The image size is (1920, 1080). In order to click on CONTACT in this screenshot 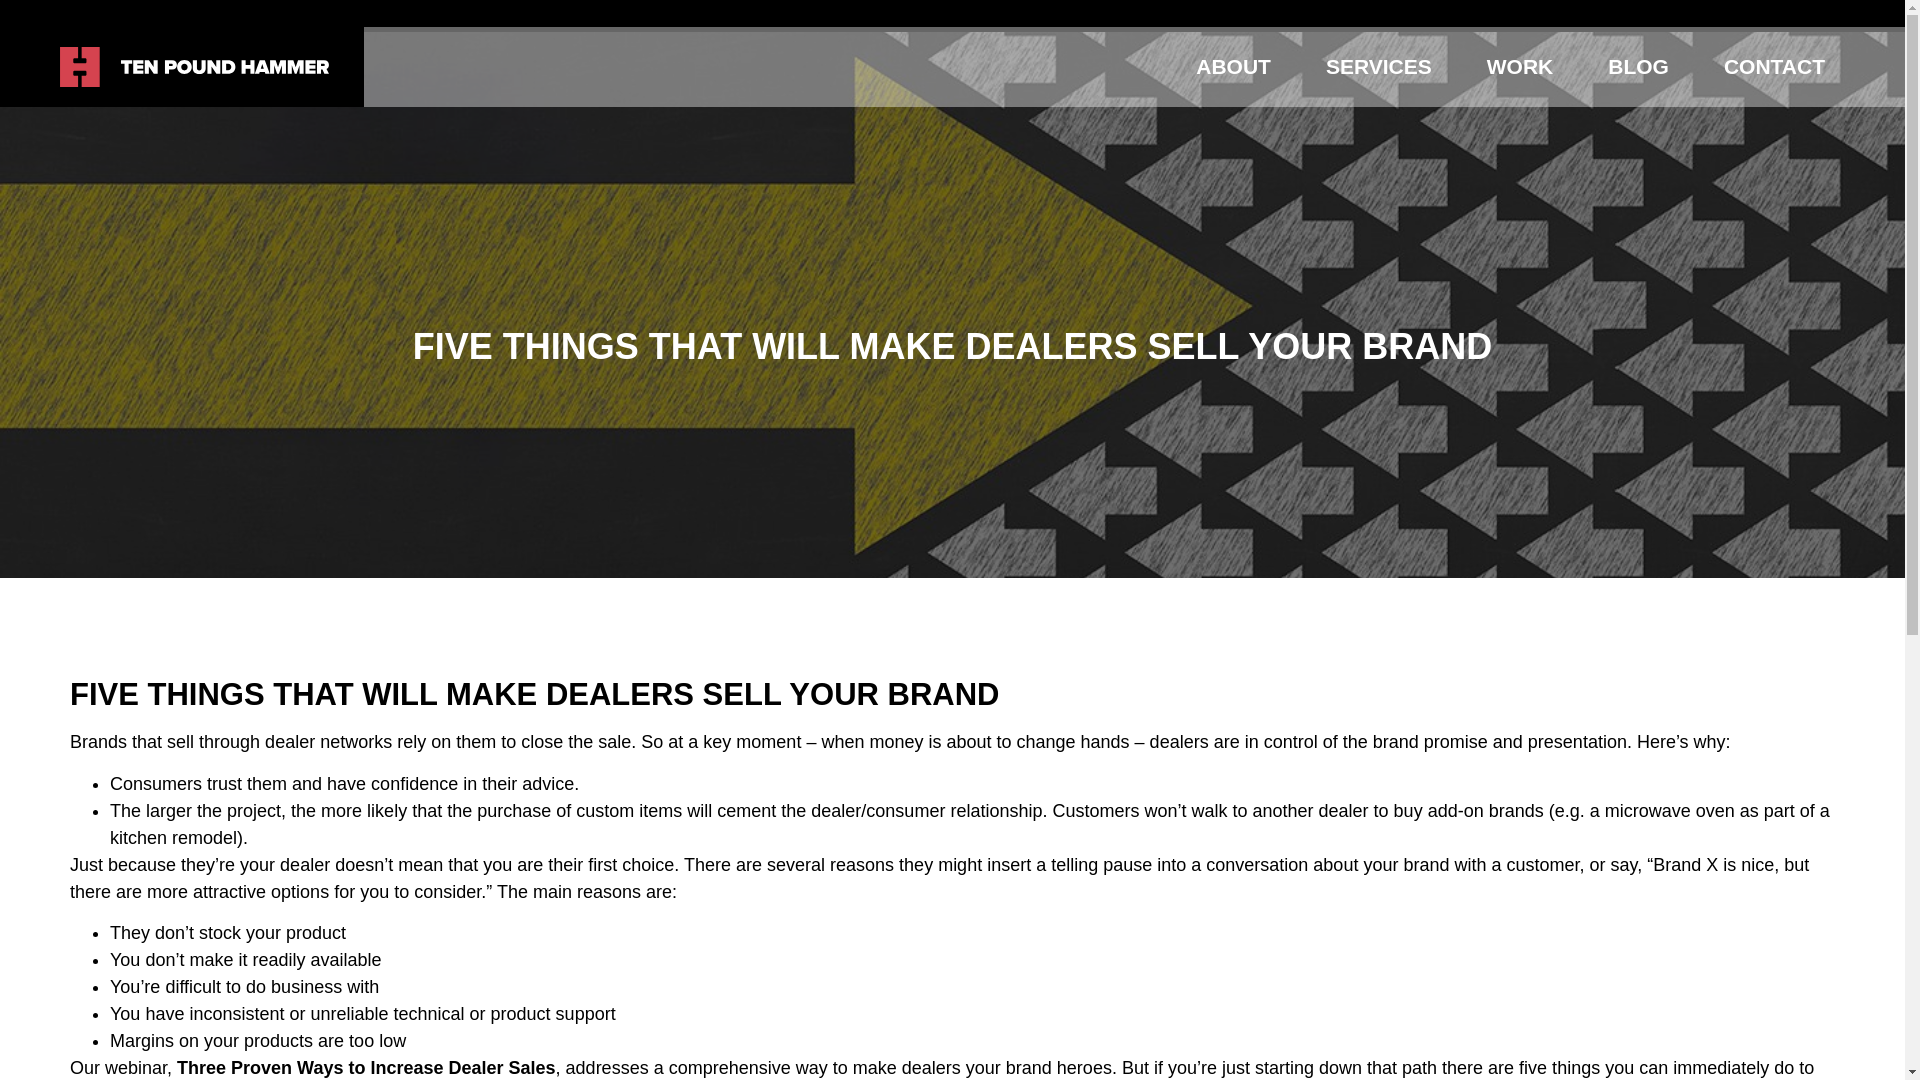, I will do `click(1774, 66)`.